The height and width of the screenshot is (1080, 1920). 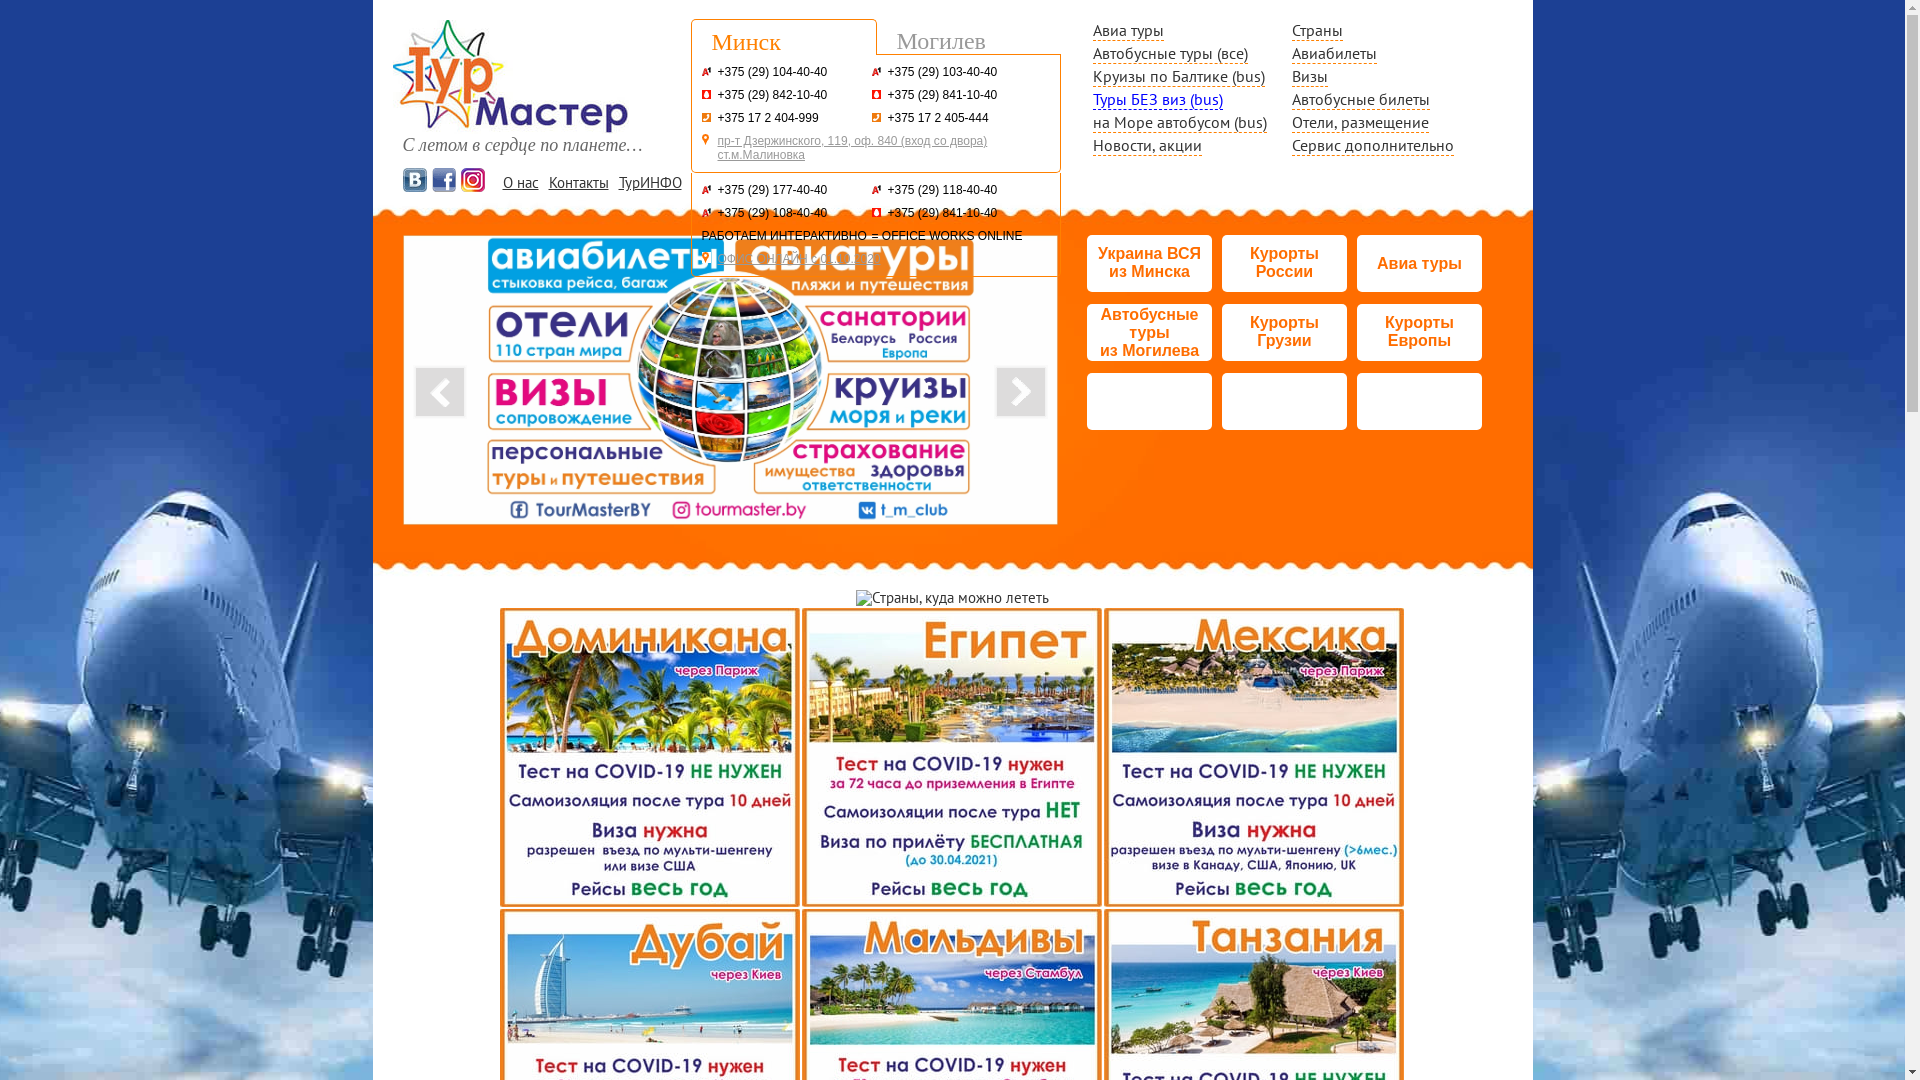 What do you see at coordinates (768, 118) in the screenshot?
I see `+375 17 2 404-999` at bounding box center [768, 118].